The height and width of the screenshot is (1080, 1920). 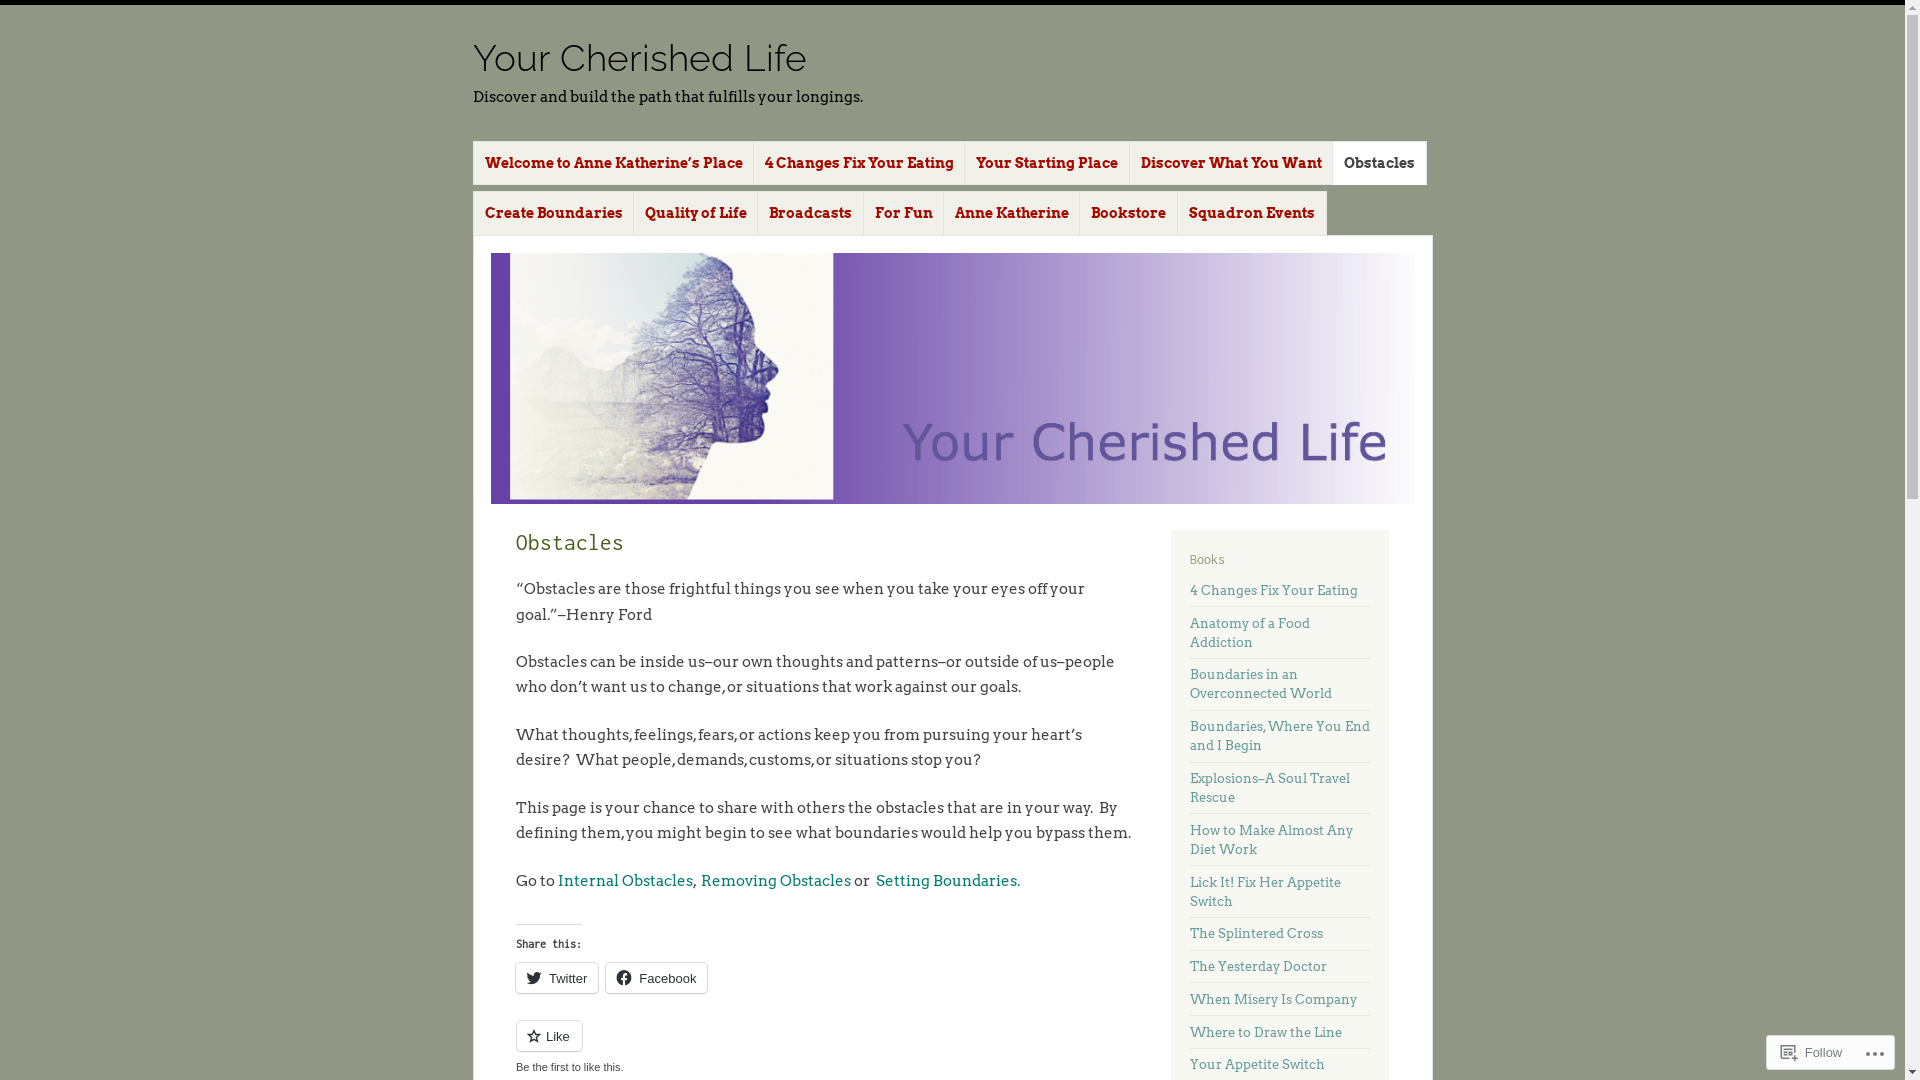 I want to click on Create Boundaries, so click(x=553, y=214).